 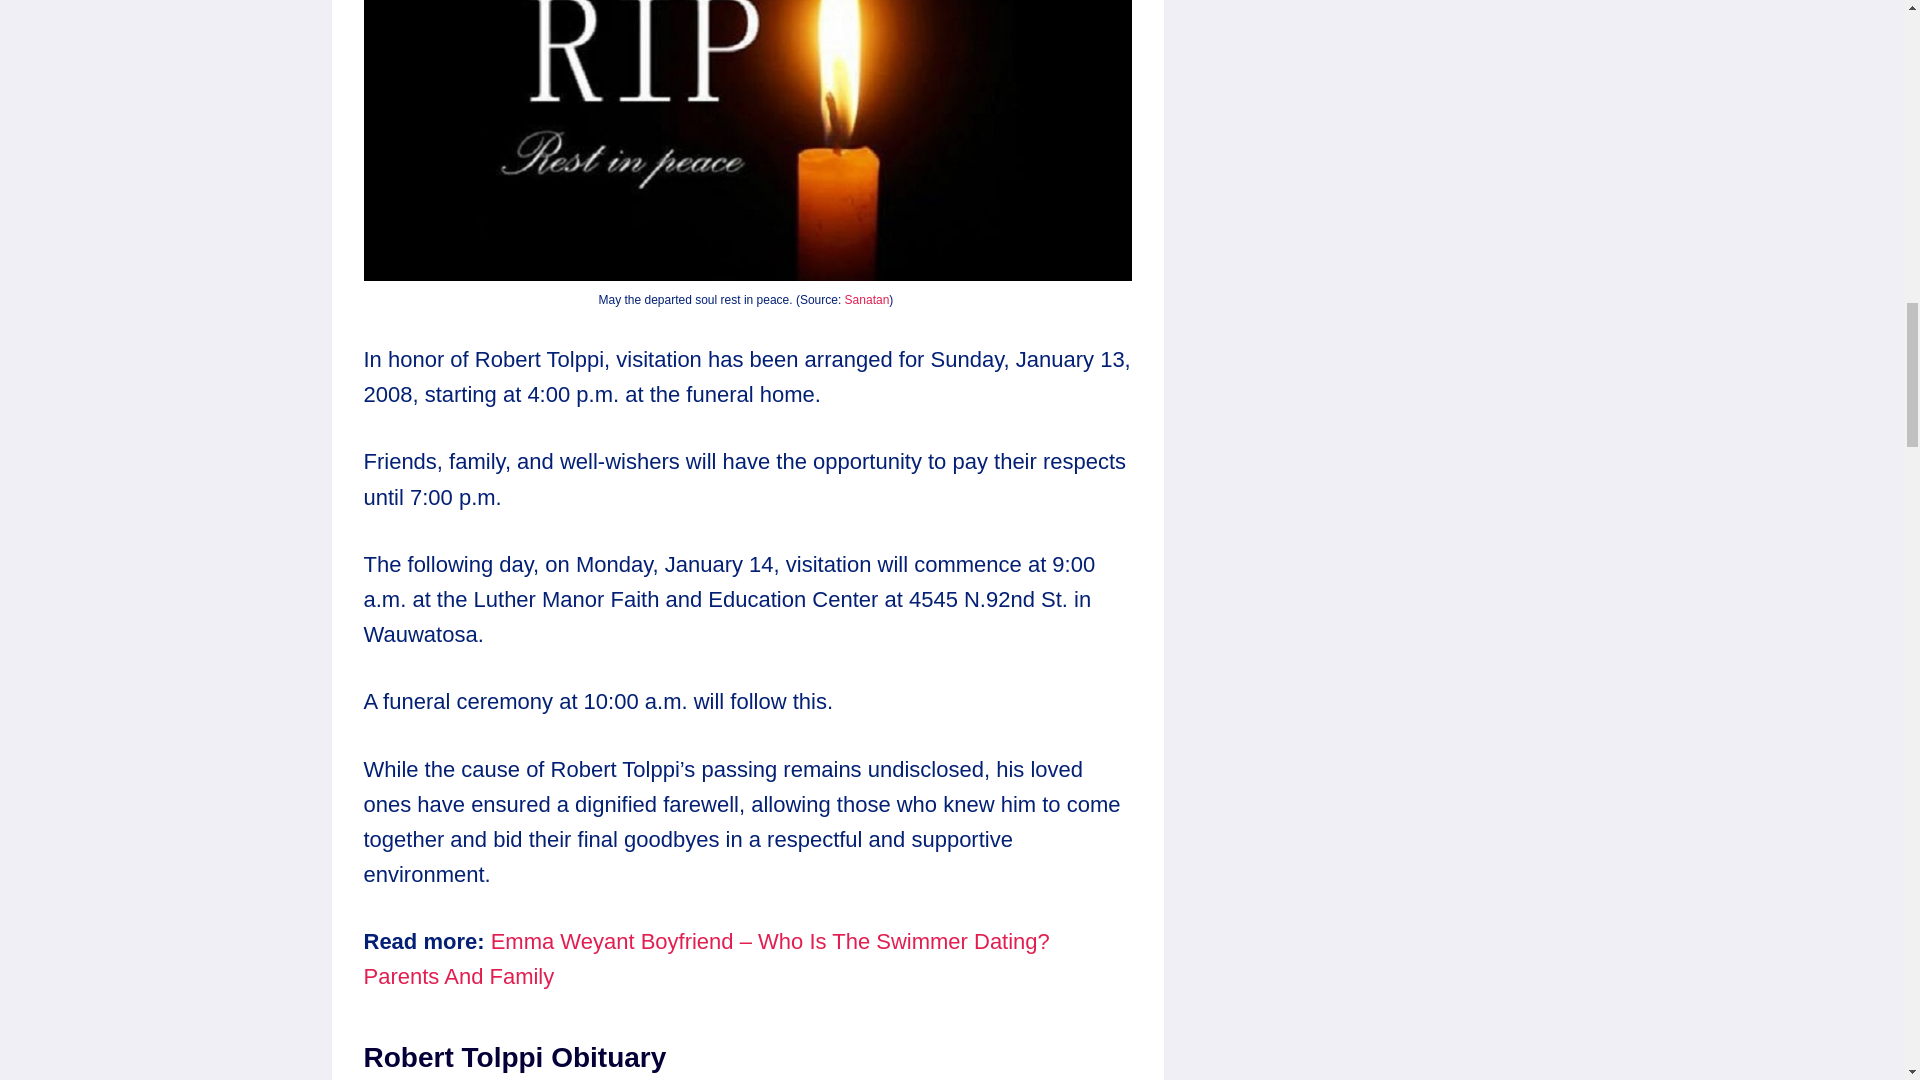 What do you see at coordinates (867, 299) in the screenshot?
I see `Sanatan` at bounding box center [867, 299].